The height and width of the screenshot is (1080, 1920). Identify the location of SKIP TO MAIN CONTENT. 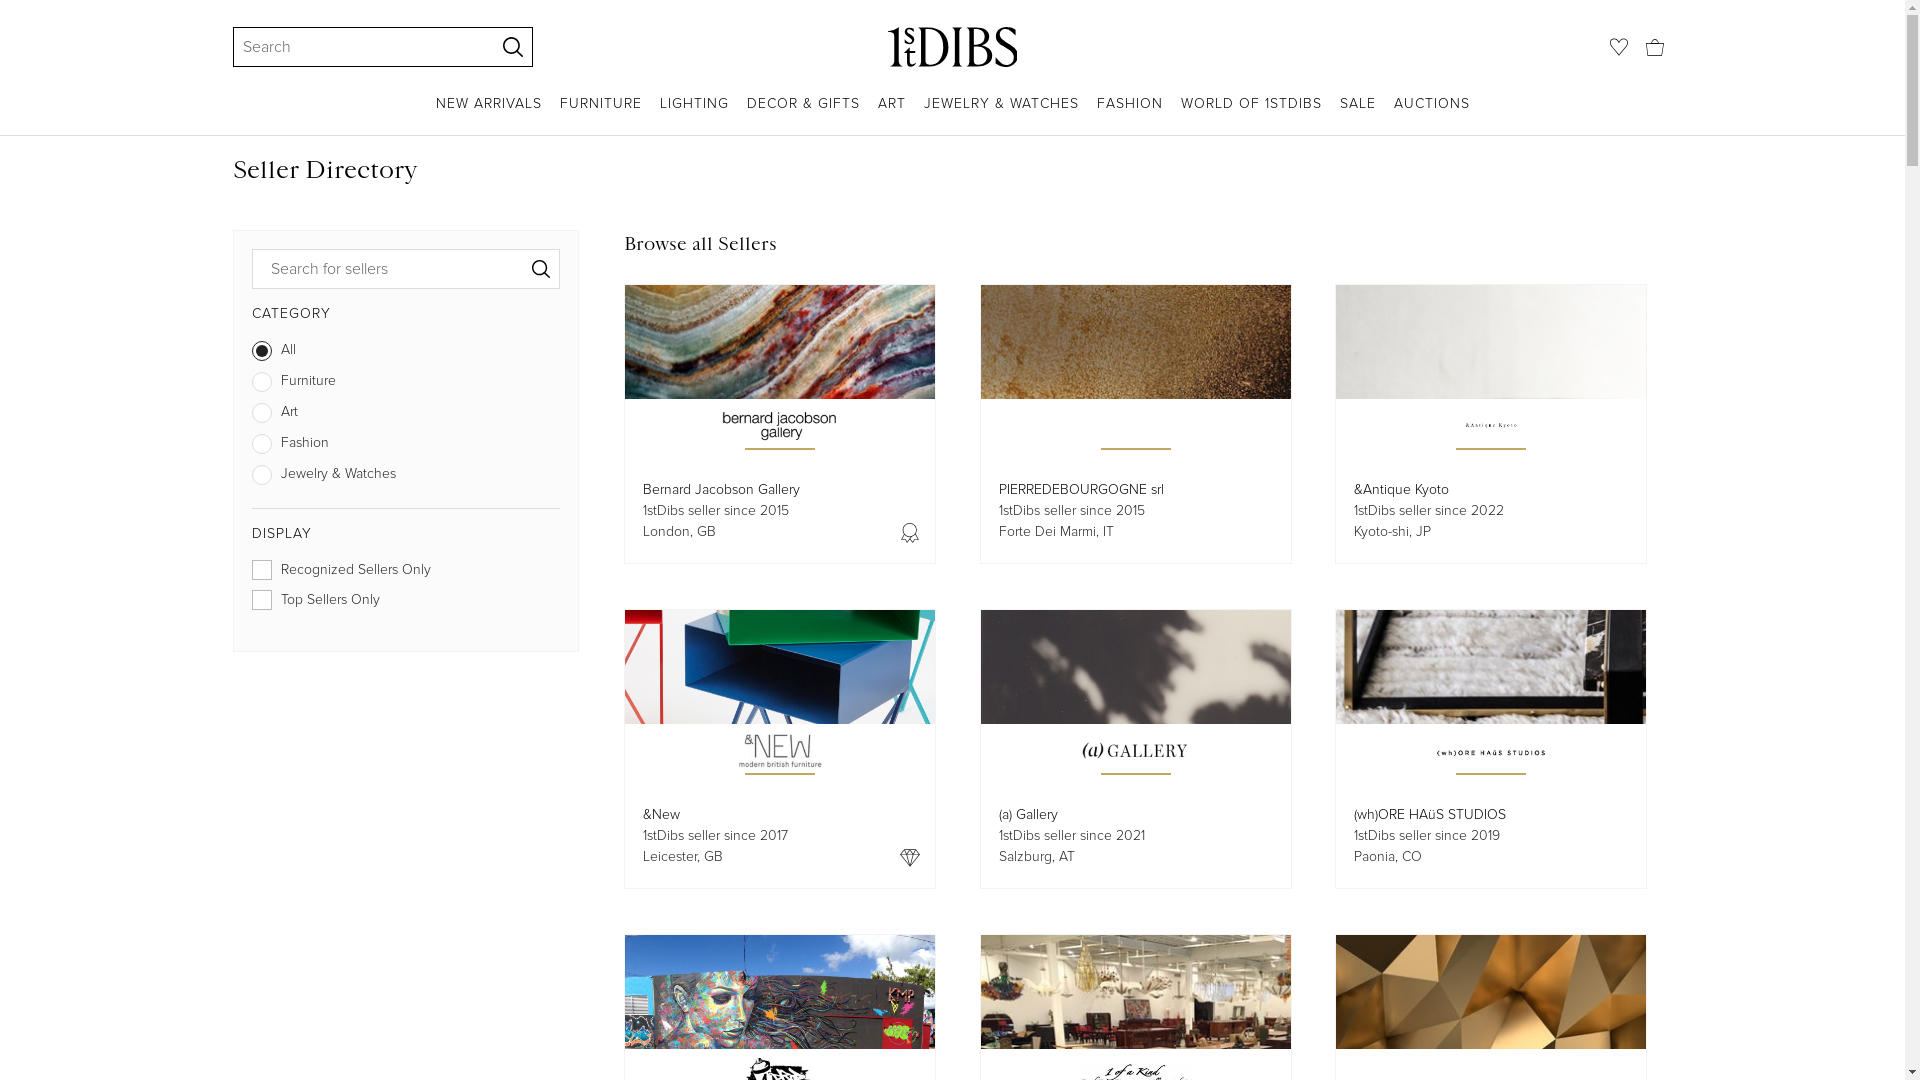
(8, 8).